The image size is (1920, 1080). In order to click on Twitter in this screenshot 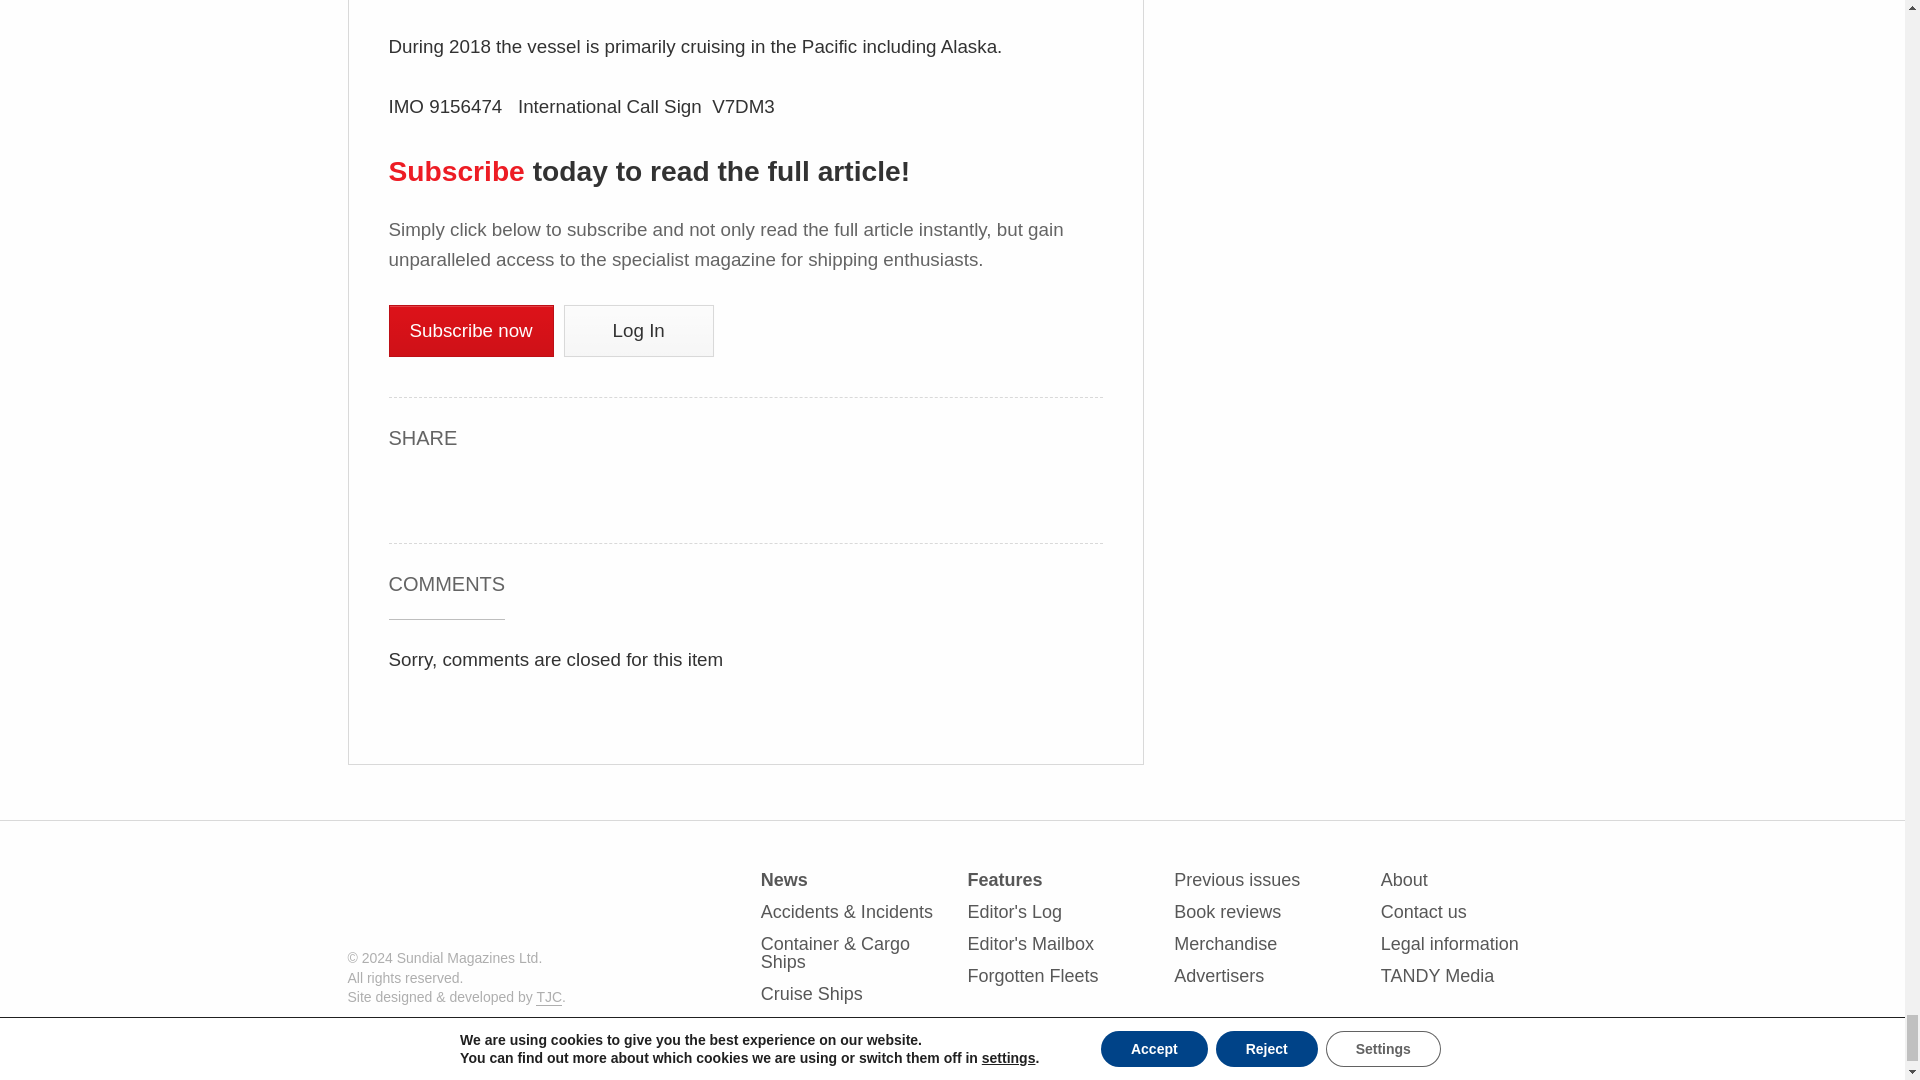, I will do `click(500, 490)`.